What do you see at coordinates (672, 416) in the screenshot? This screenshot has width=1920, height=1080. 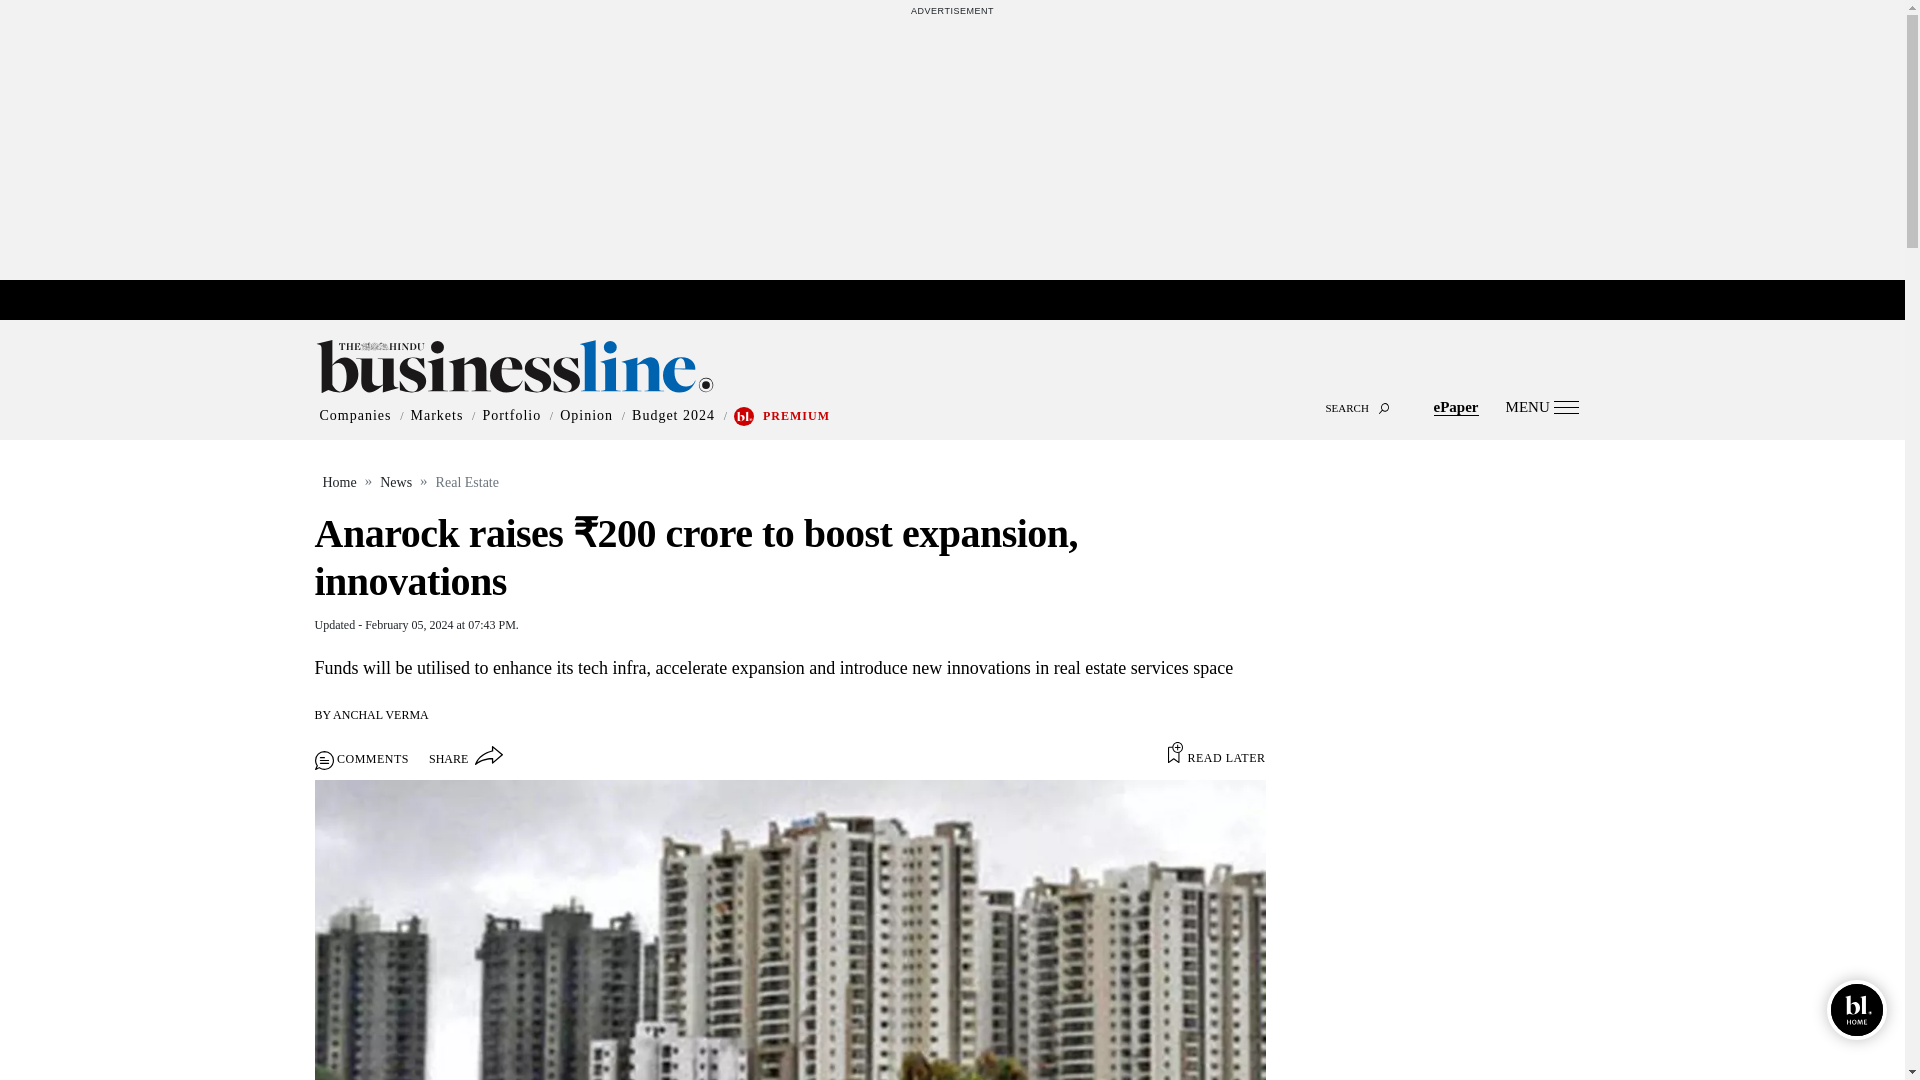 I see `Budget 2024` at bounding box center [672, 416].